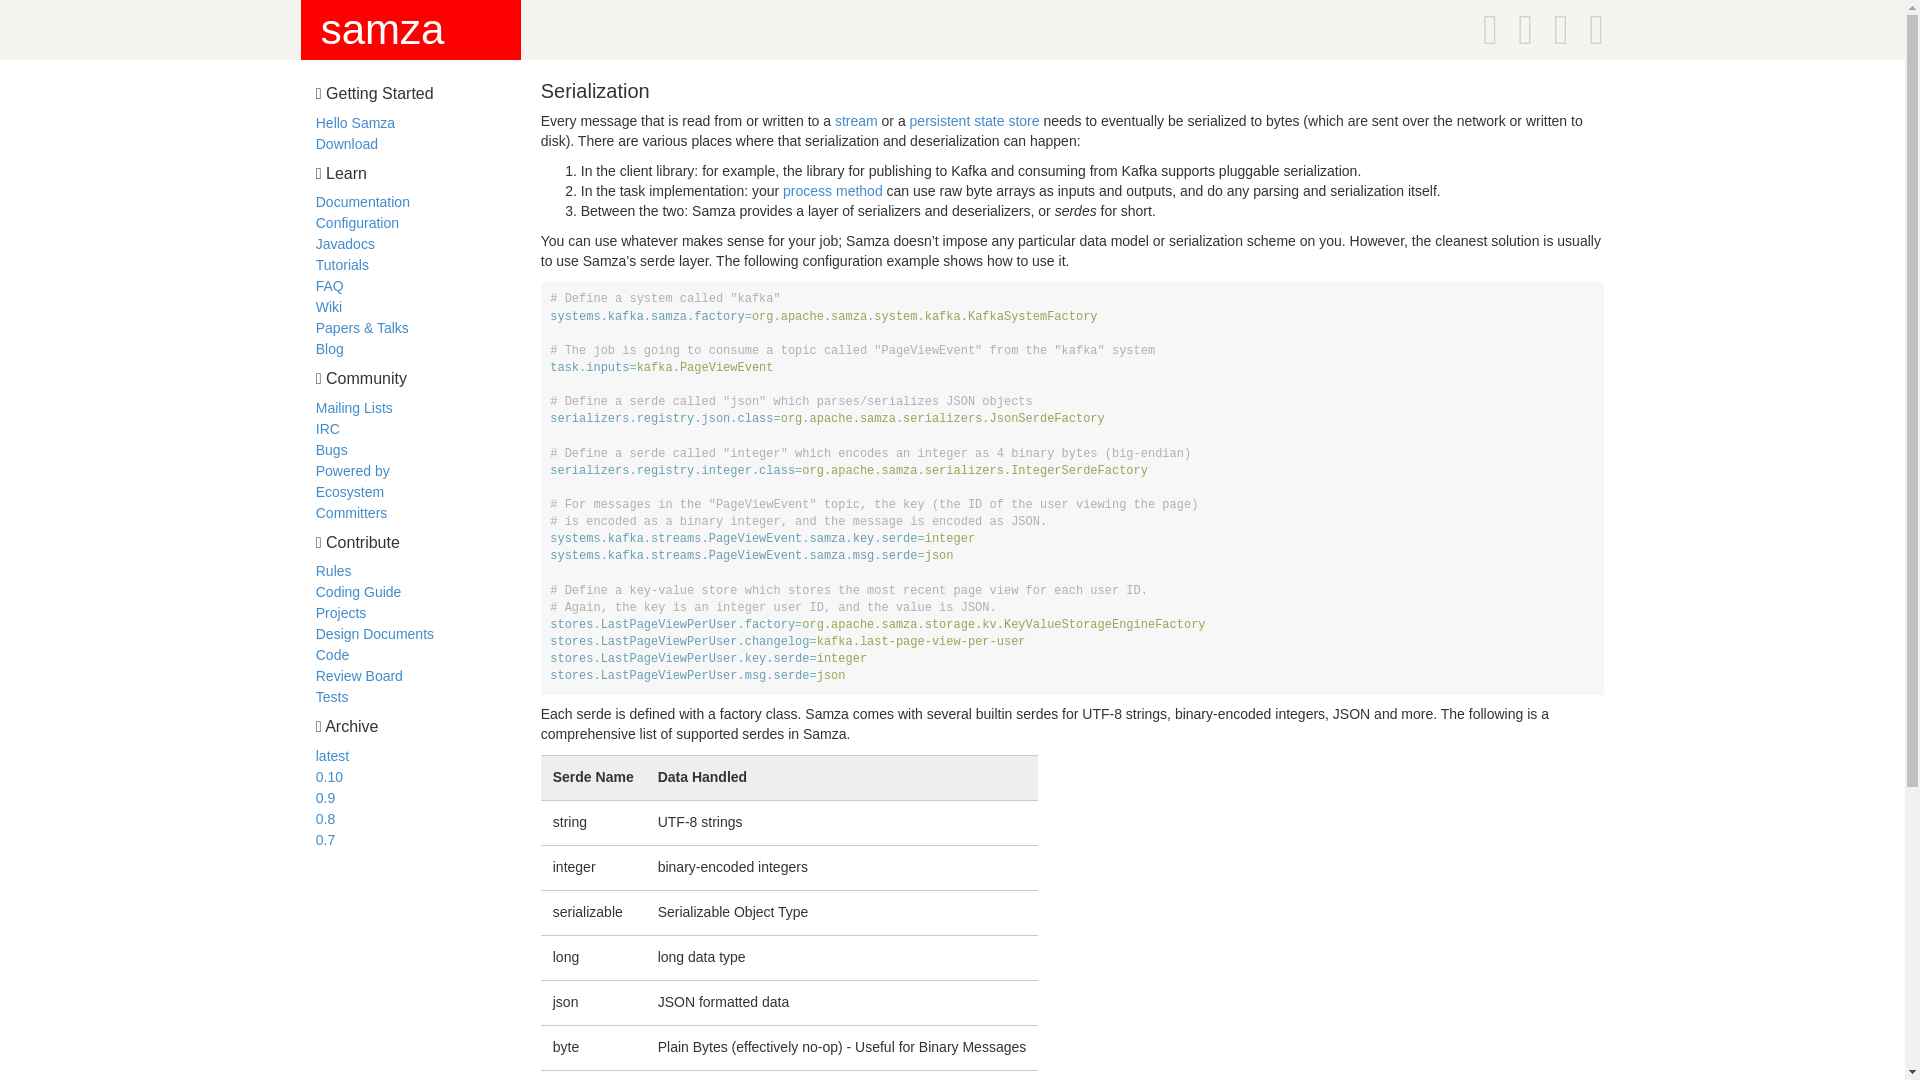 This screenshot has width=1920, height=1080. What do you see at coordinates (328, 429) in the screenshot?
I see `IRC` at bounding box center [328, 429].